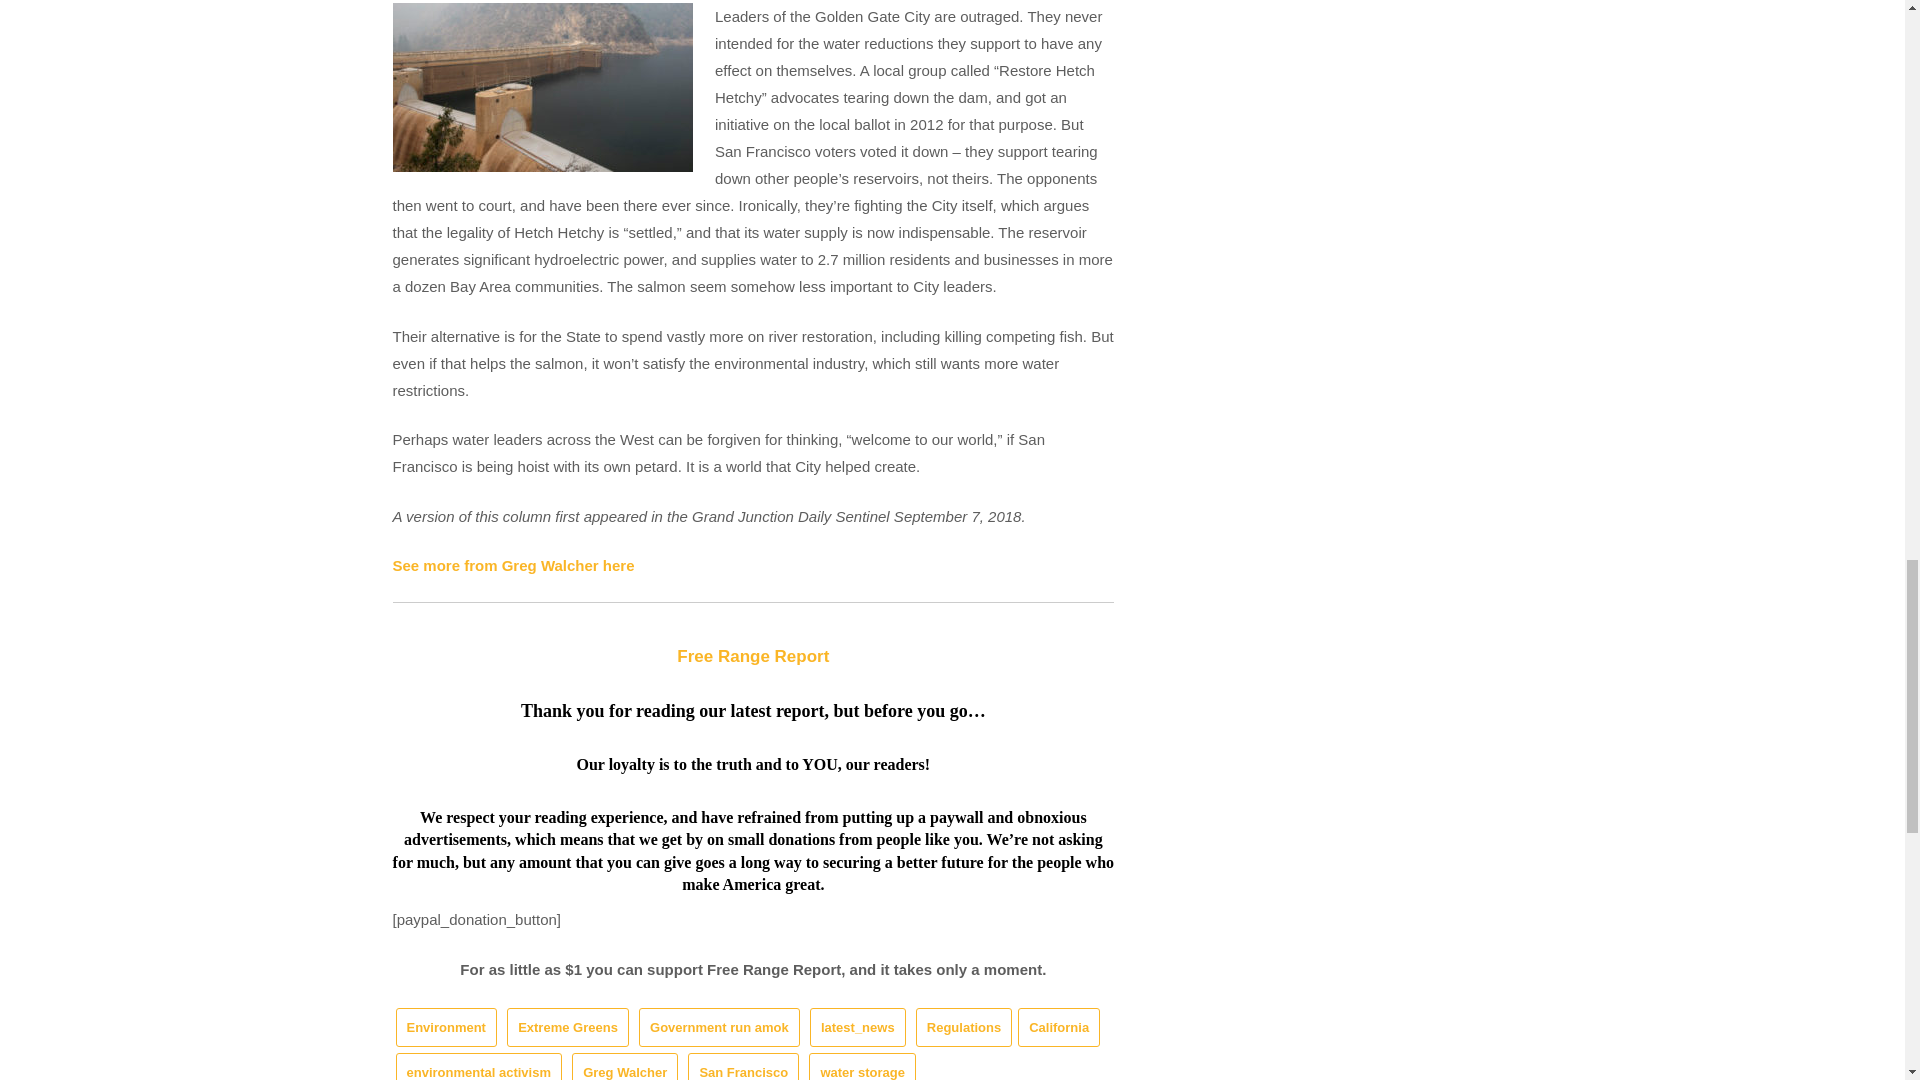 Image resolution: width=1920 pixels, height=1080 pixels. I want to click on Government run amok, so click(720, 1026).